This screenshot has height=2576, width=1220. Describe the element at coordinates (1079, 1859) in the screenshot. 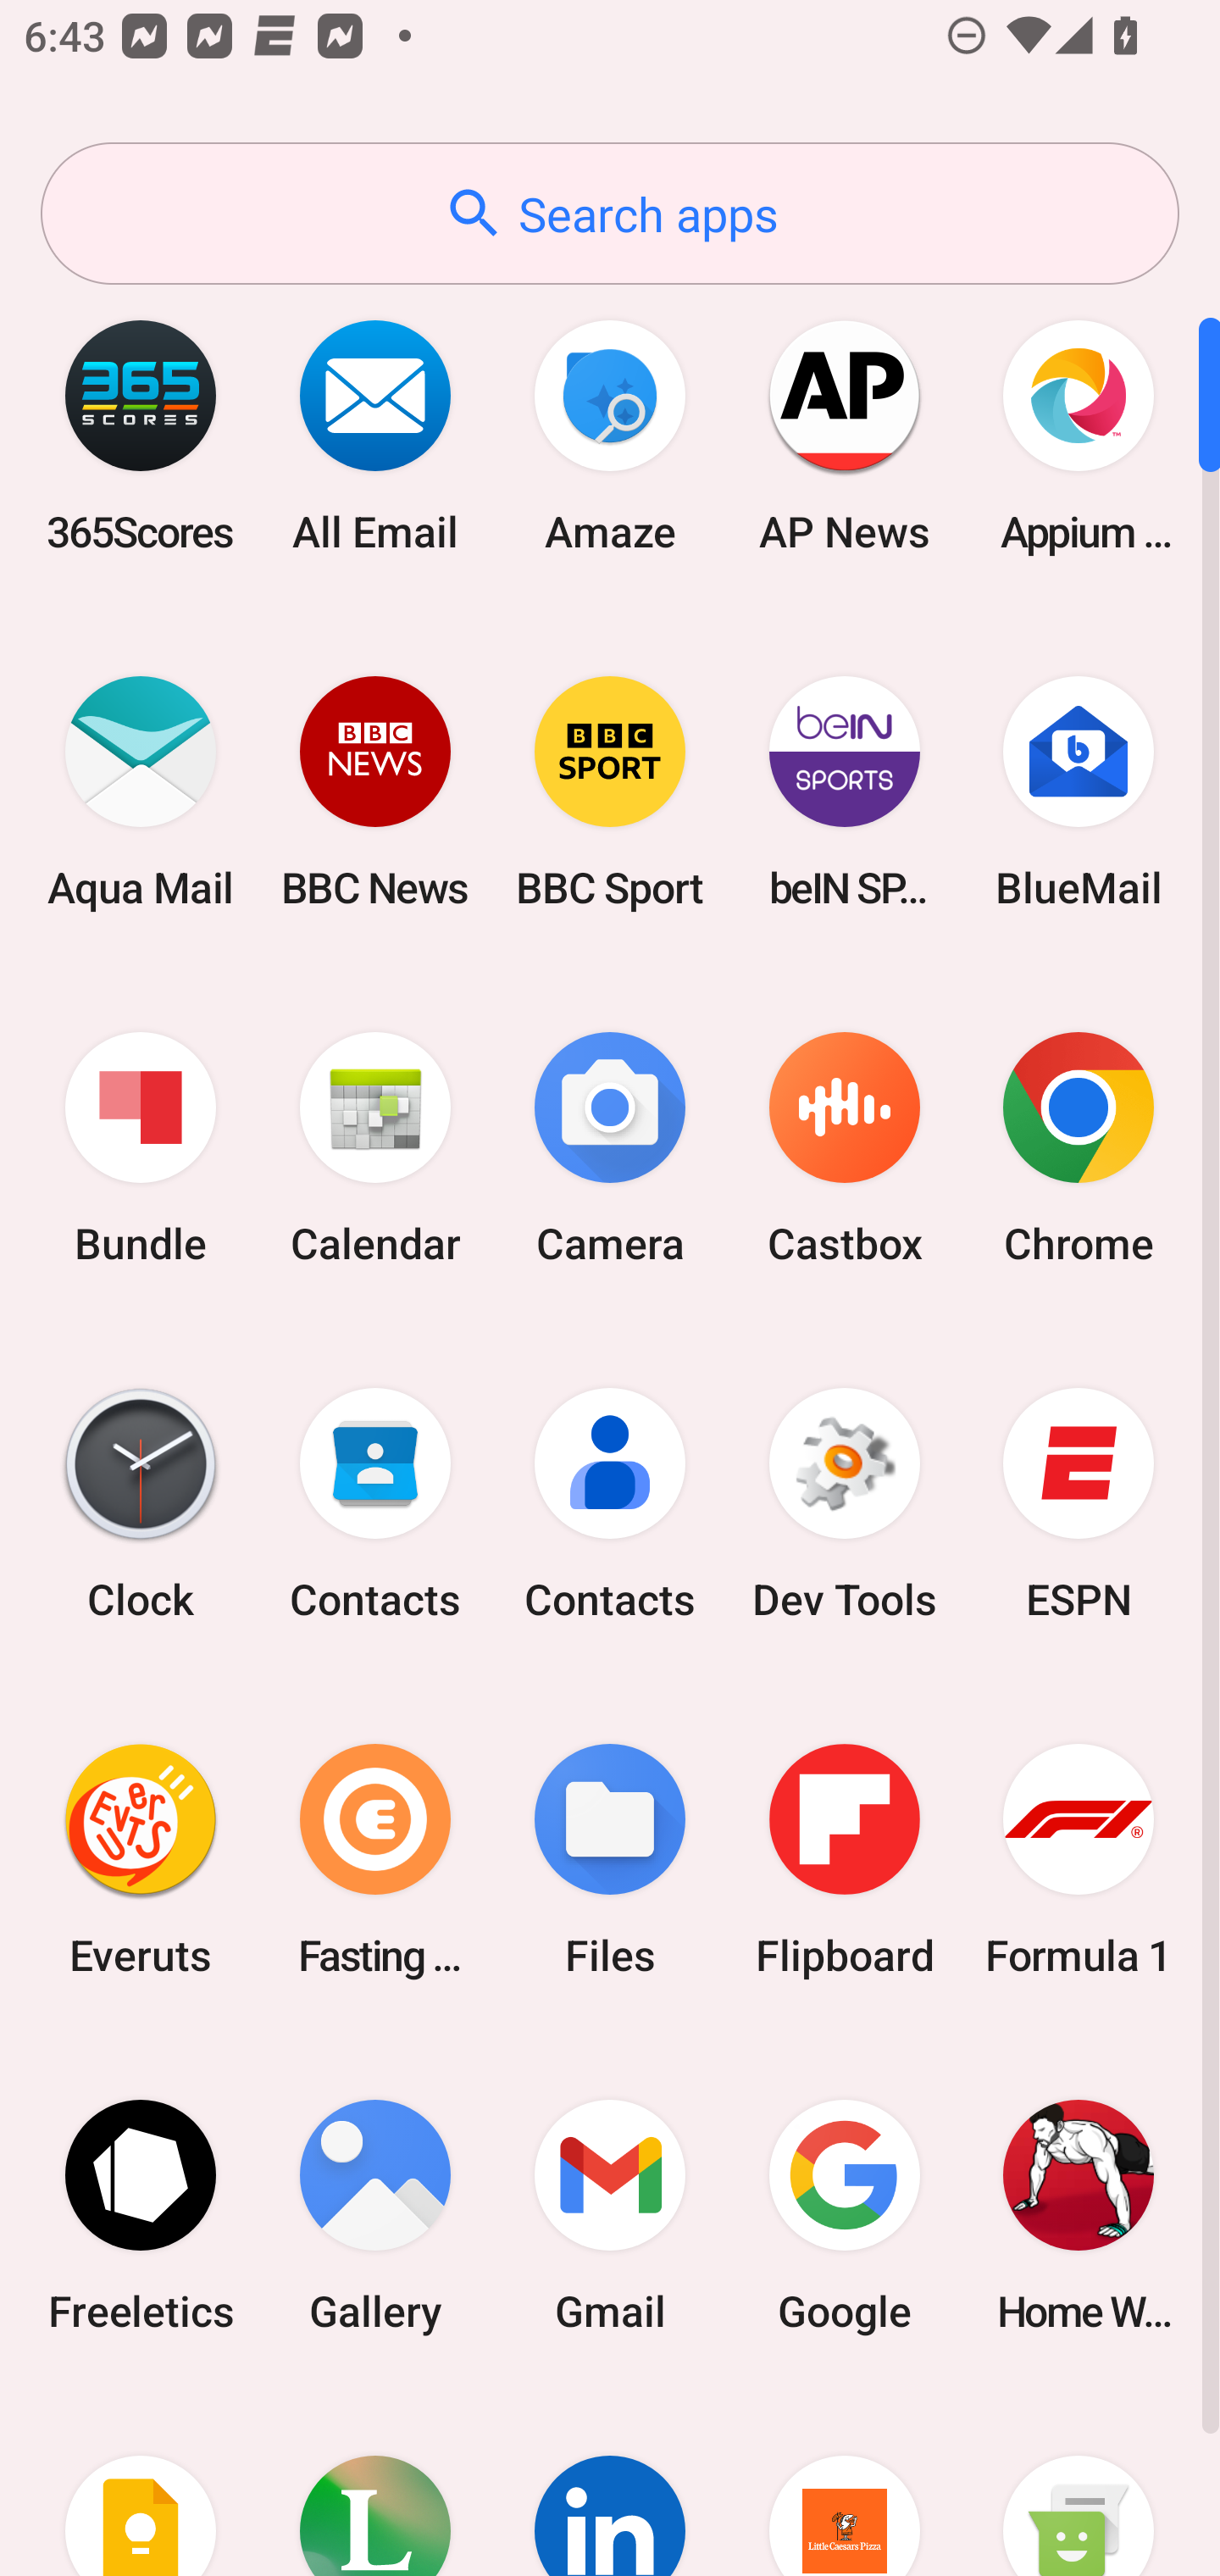

I see `Formula 1` at that location.